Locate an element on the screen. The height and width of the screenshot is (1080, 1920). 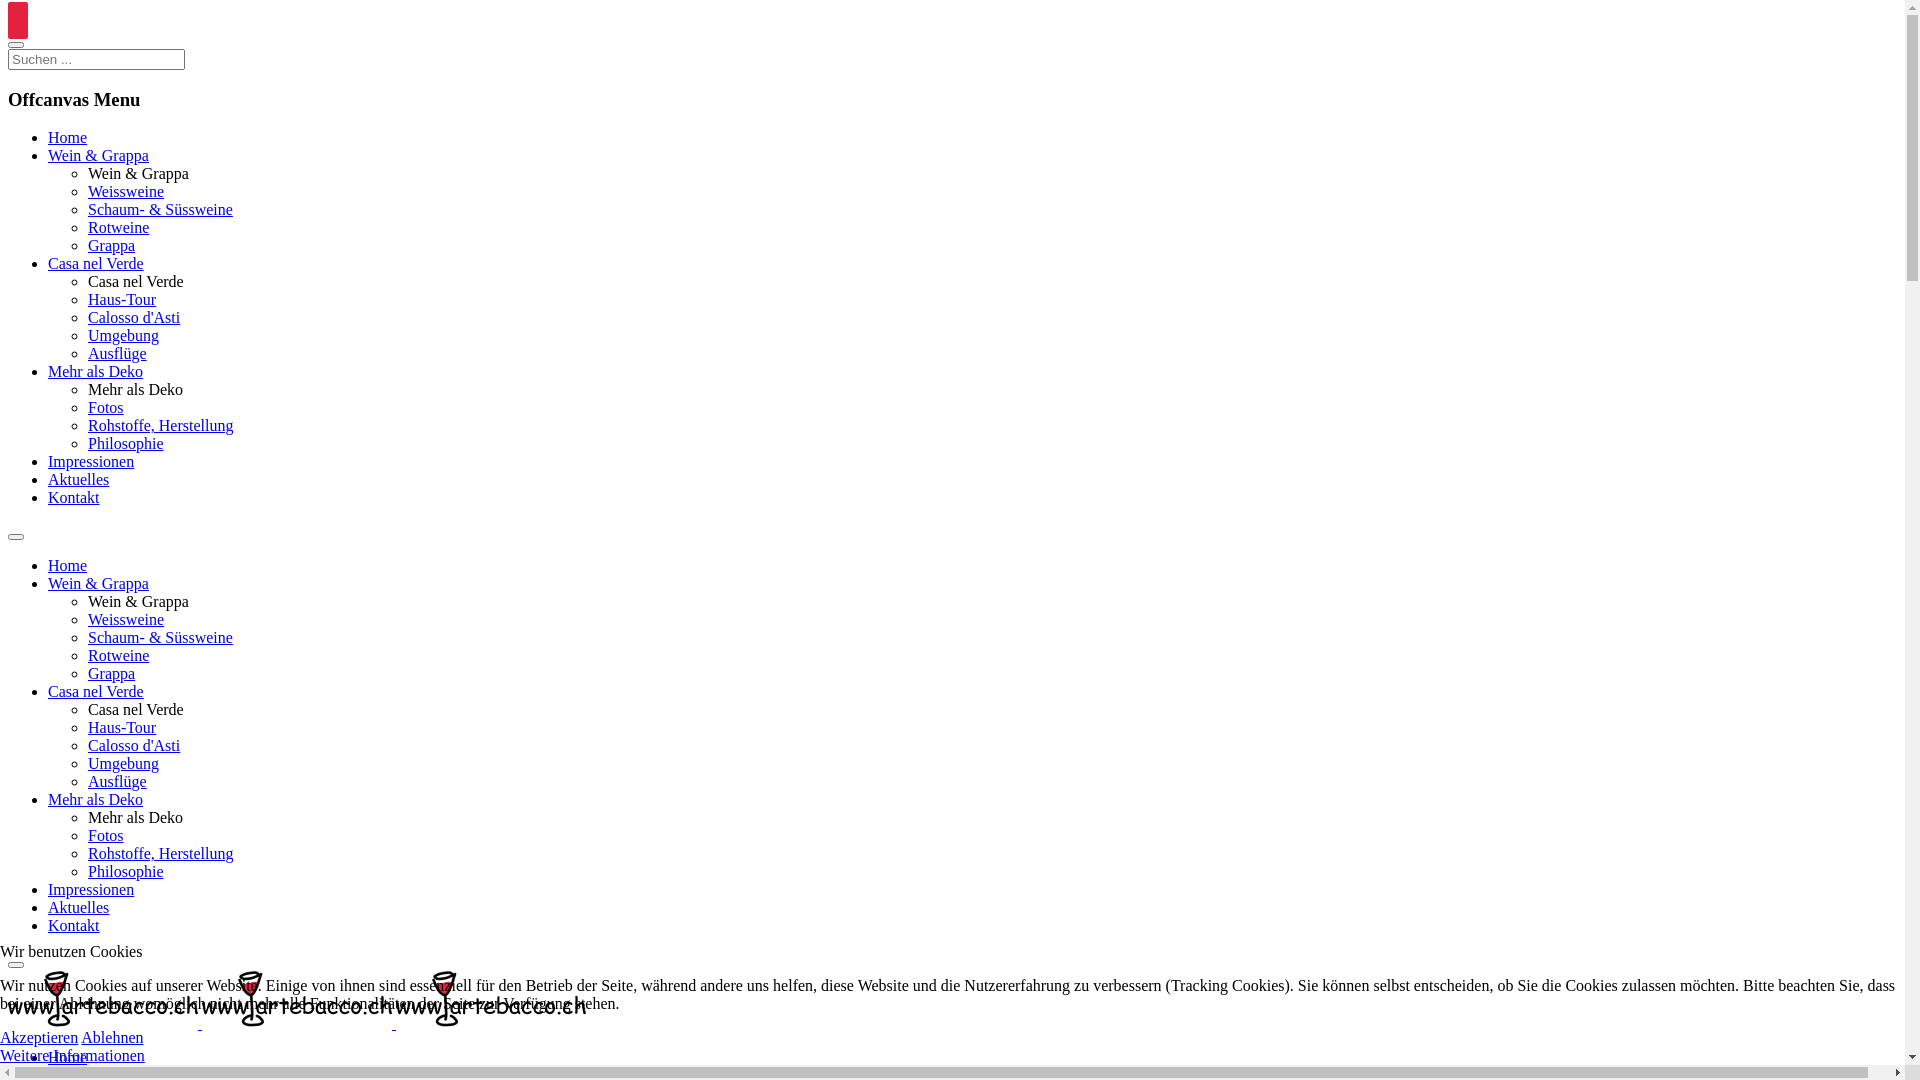
Calosso d'Asti is located at coordinates (134, 318).